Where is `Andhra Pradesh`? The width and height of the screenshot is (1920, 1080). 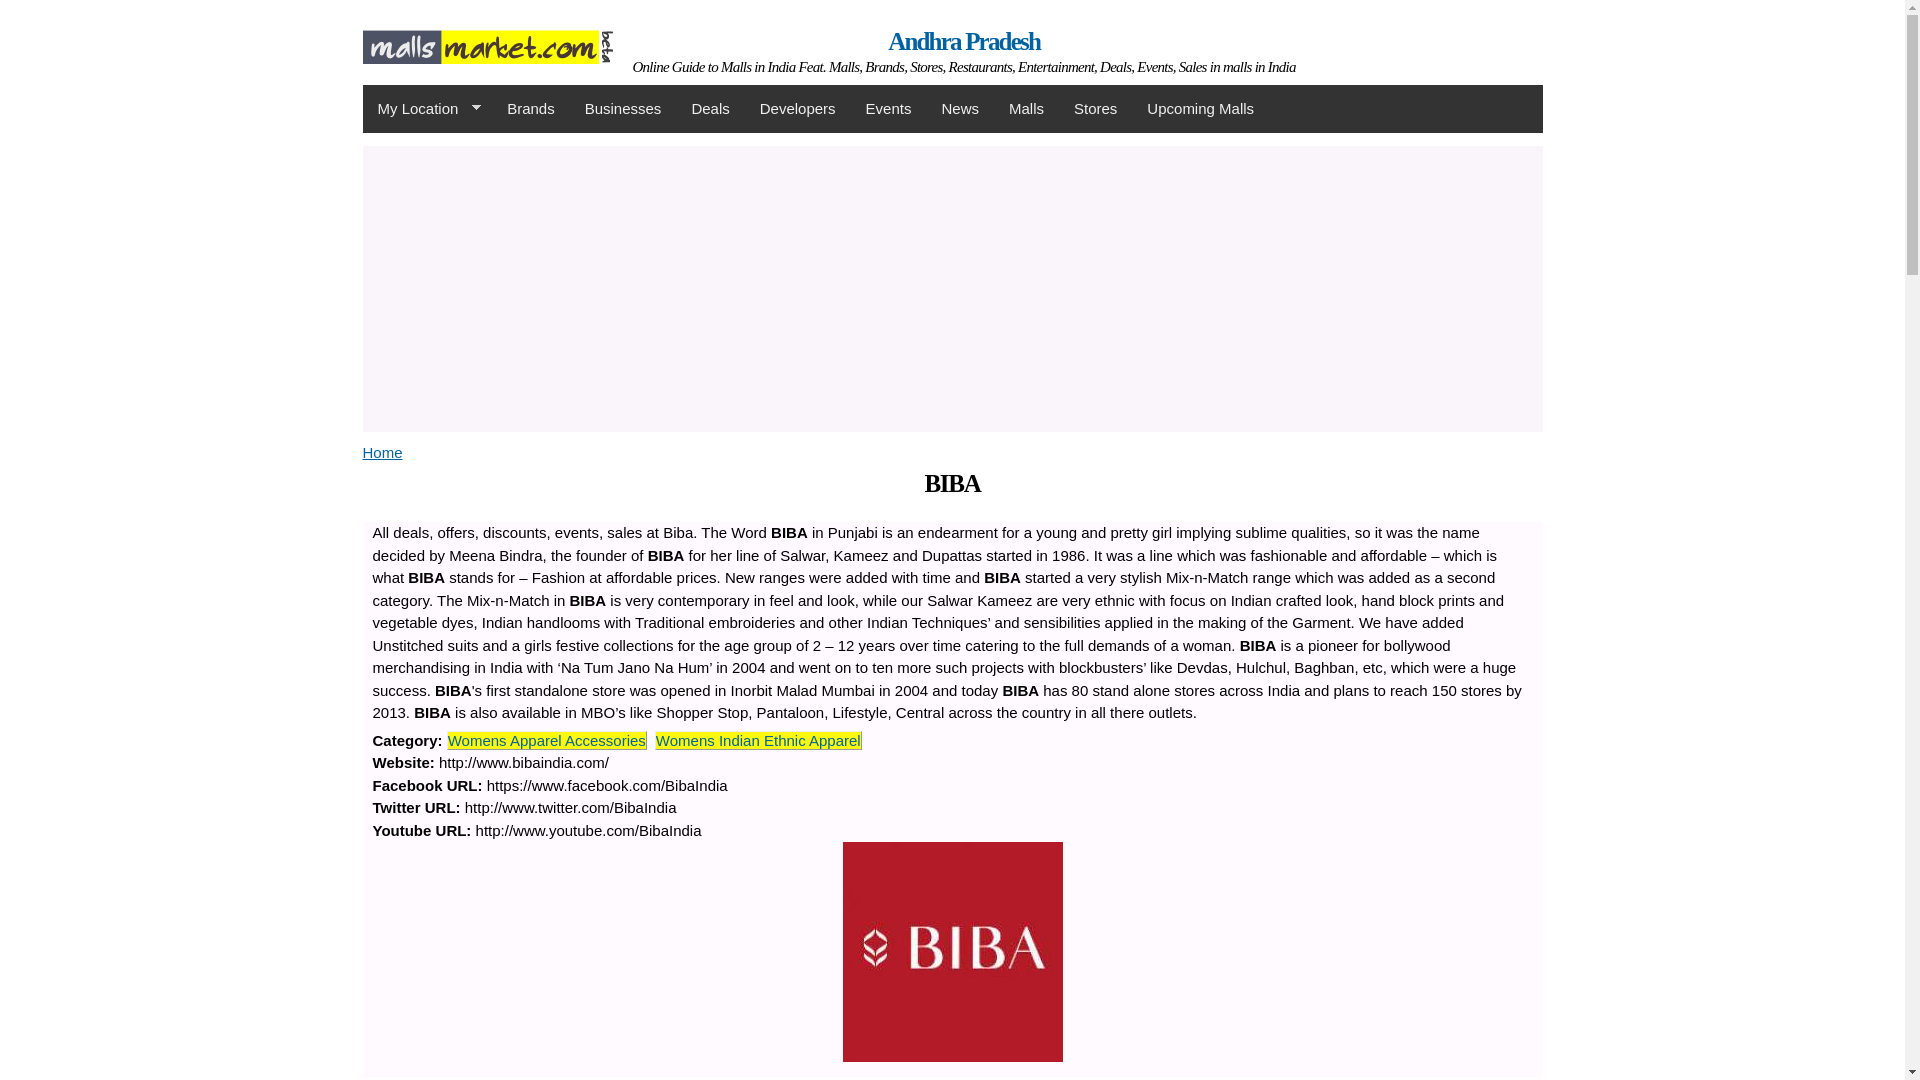 Andhra Pradesh is located at coordinates (487, 52).